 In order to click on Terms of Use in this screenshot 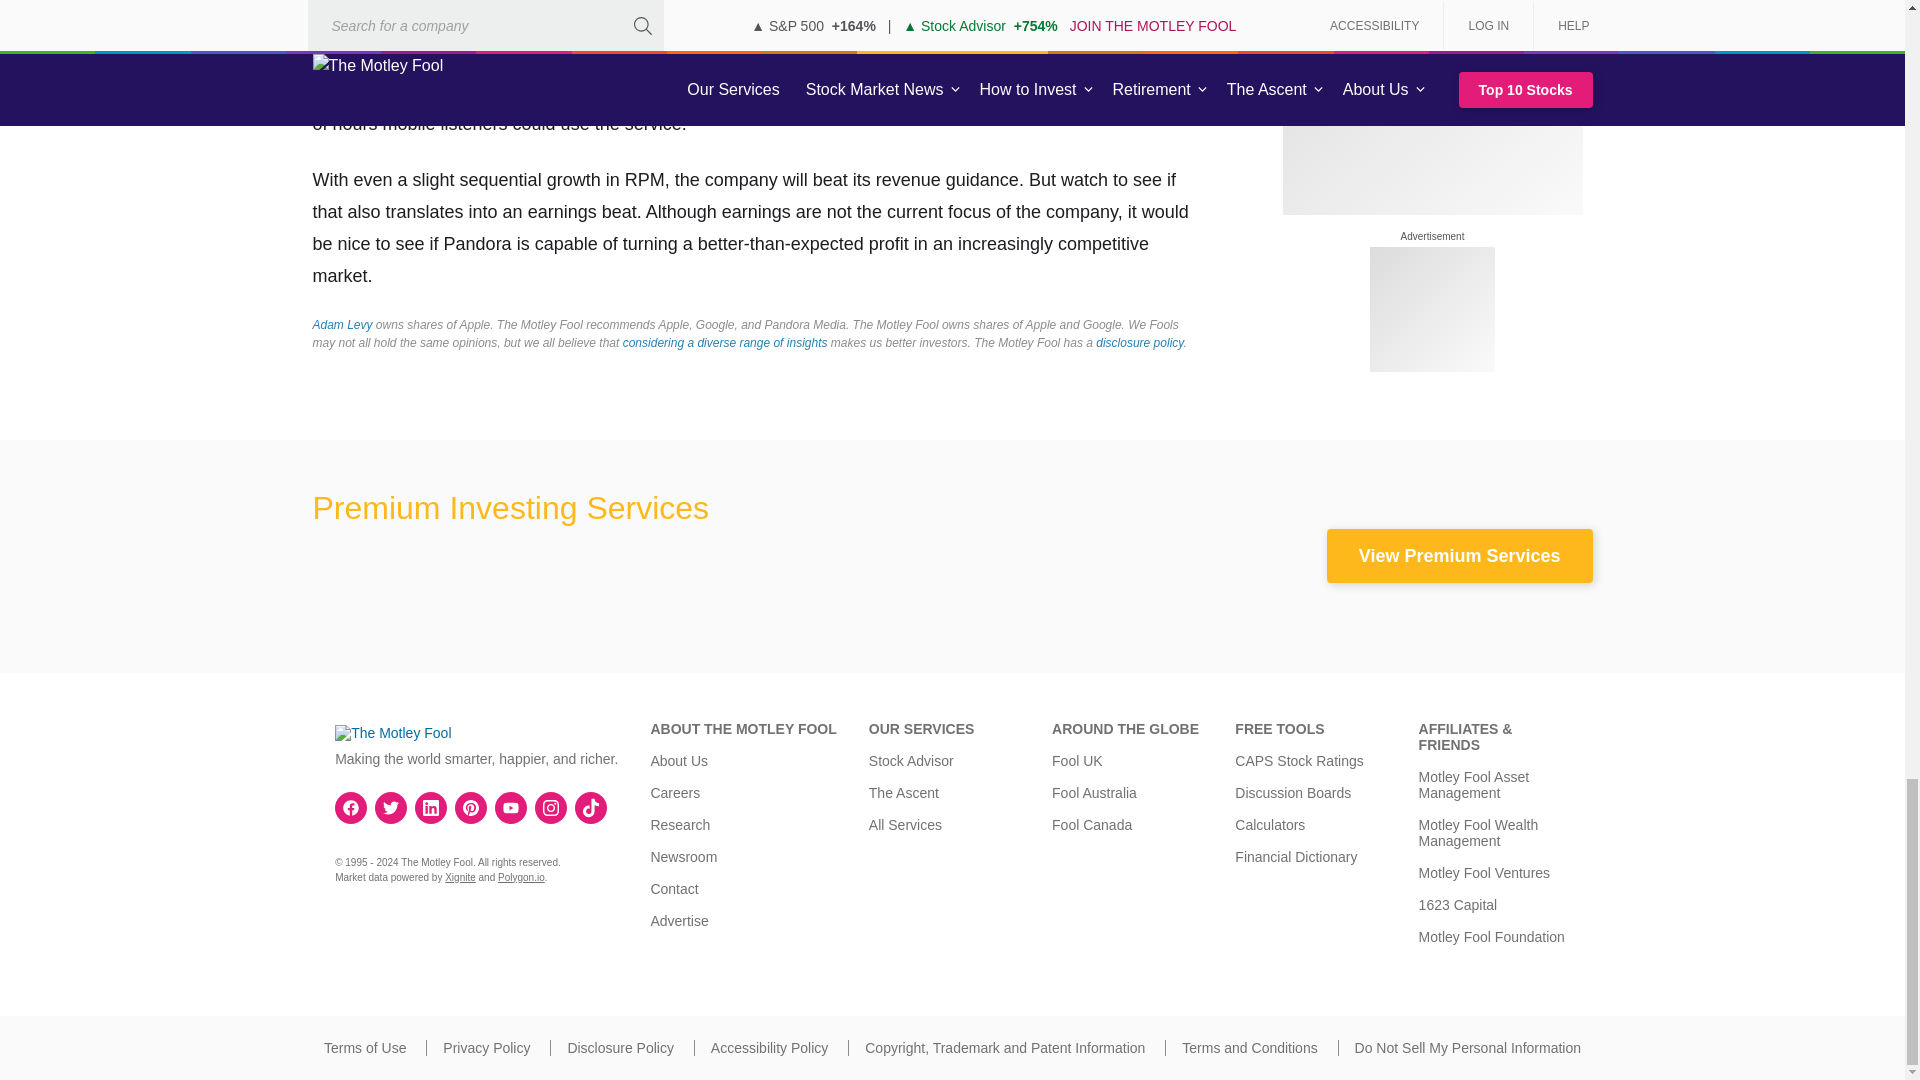, I will do `click(364, 1048)`.